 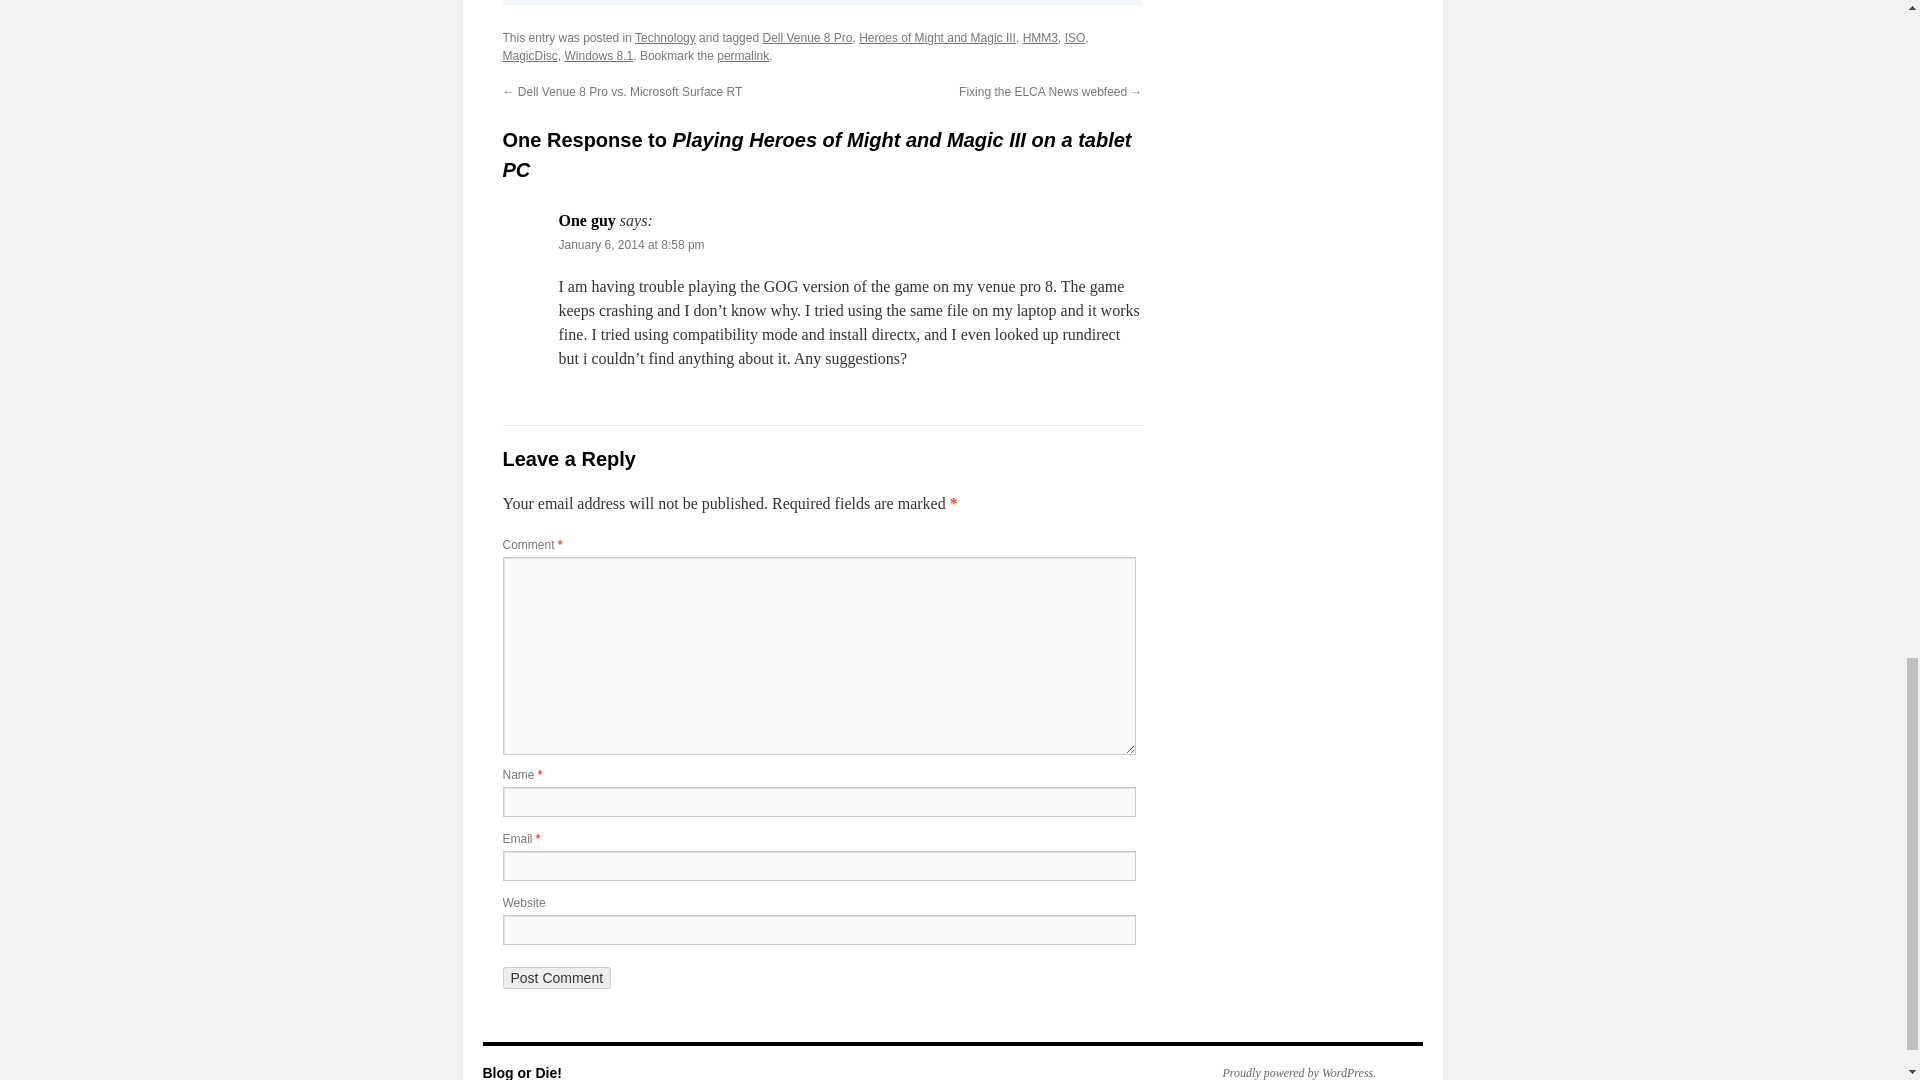 What do you see at coordinates (665, 38) in the screenshot?
I see `Technology` at bounding box center [665, 38].